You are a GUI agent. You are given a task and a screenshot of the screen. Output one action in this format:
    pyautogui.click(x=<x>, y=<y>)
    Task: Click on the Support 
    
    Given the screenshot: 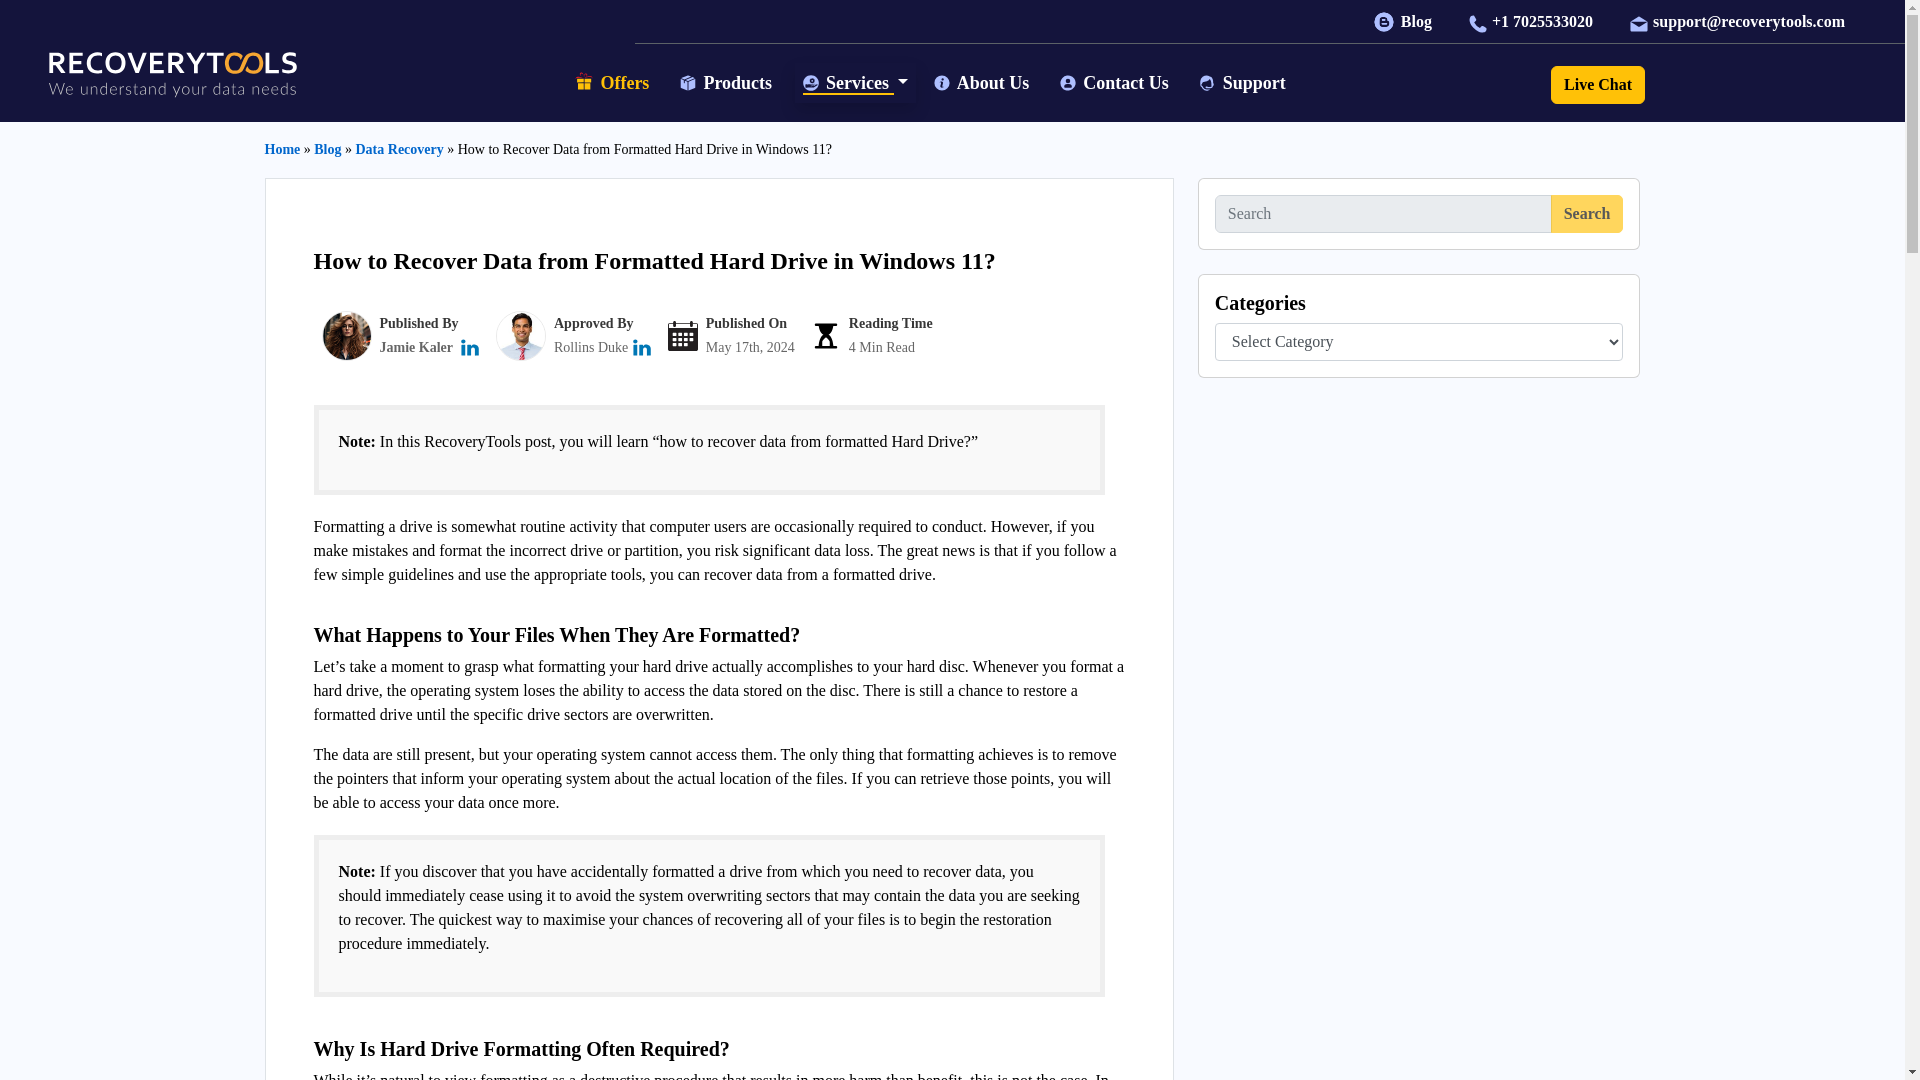 What is the action you would take?
    pyautogui.click(x=1244, y=82)
    